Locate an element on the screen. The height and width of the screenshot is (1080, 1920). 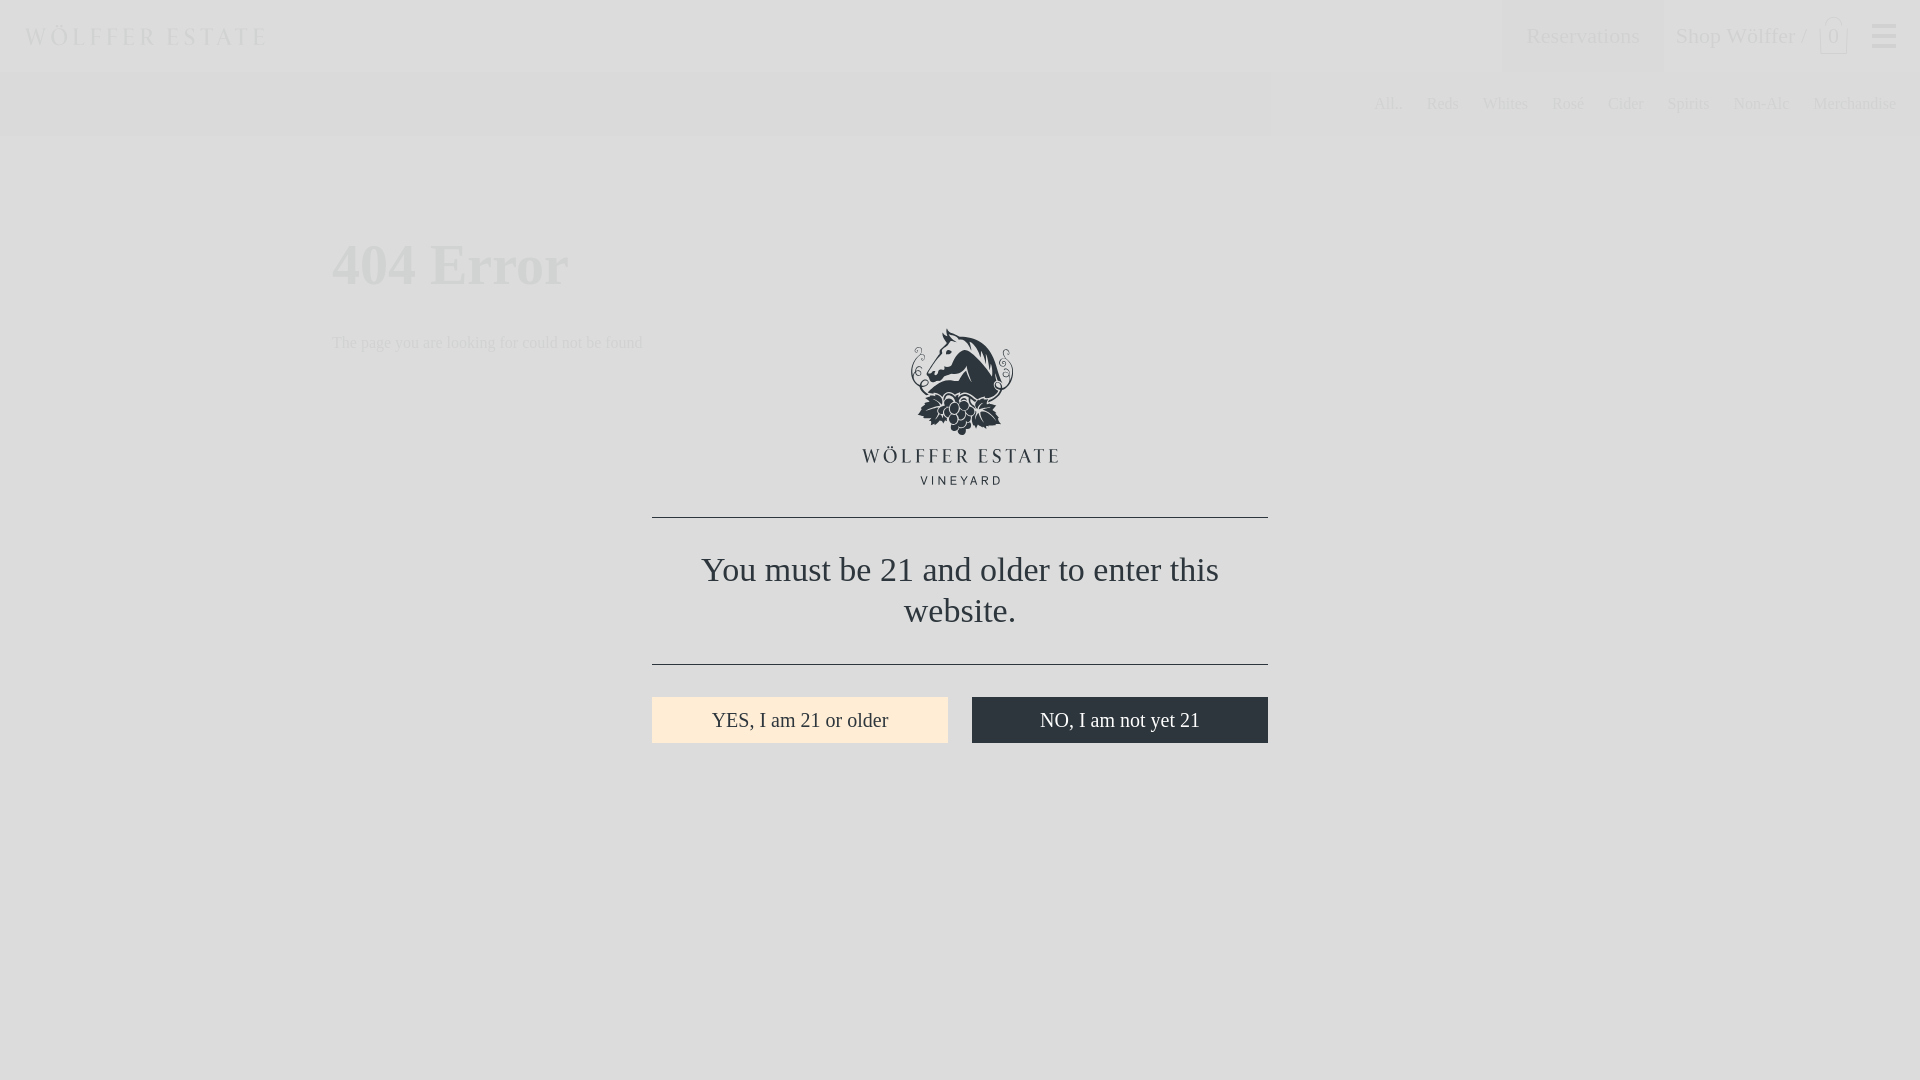
Reservations is located at coordinates (1582, 36).